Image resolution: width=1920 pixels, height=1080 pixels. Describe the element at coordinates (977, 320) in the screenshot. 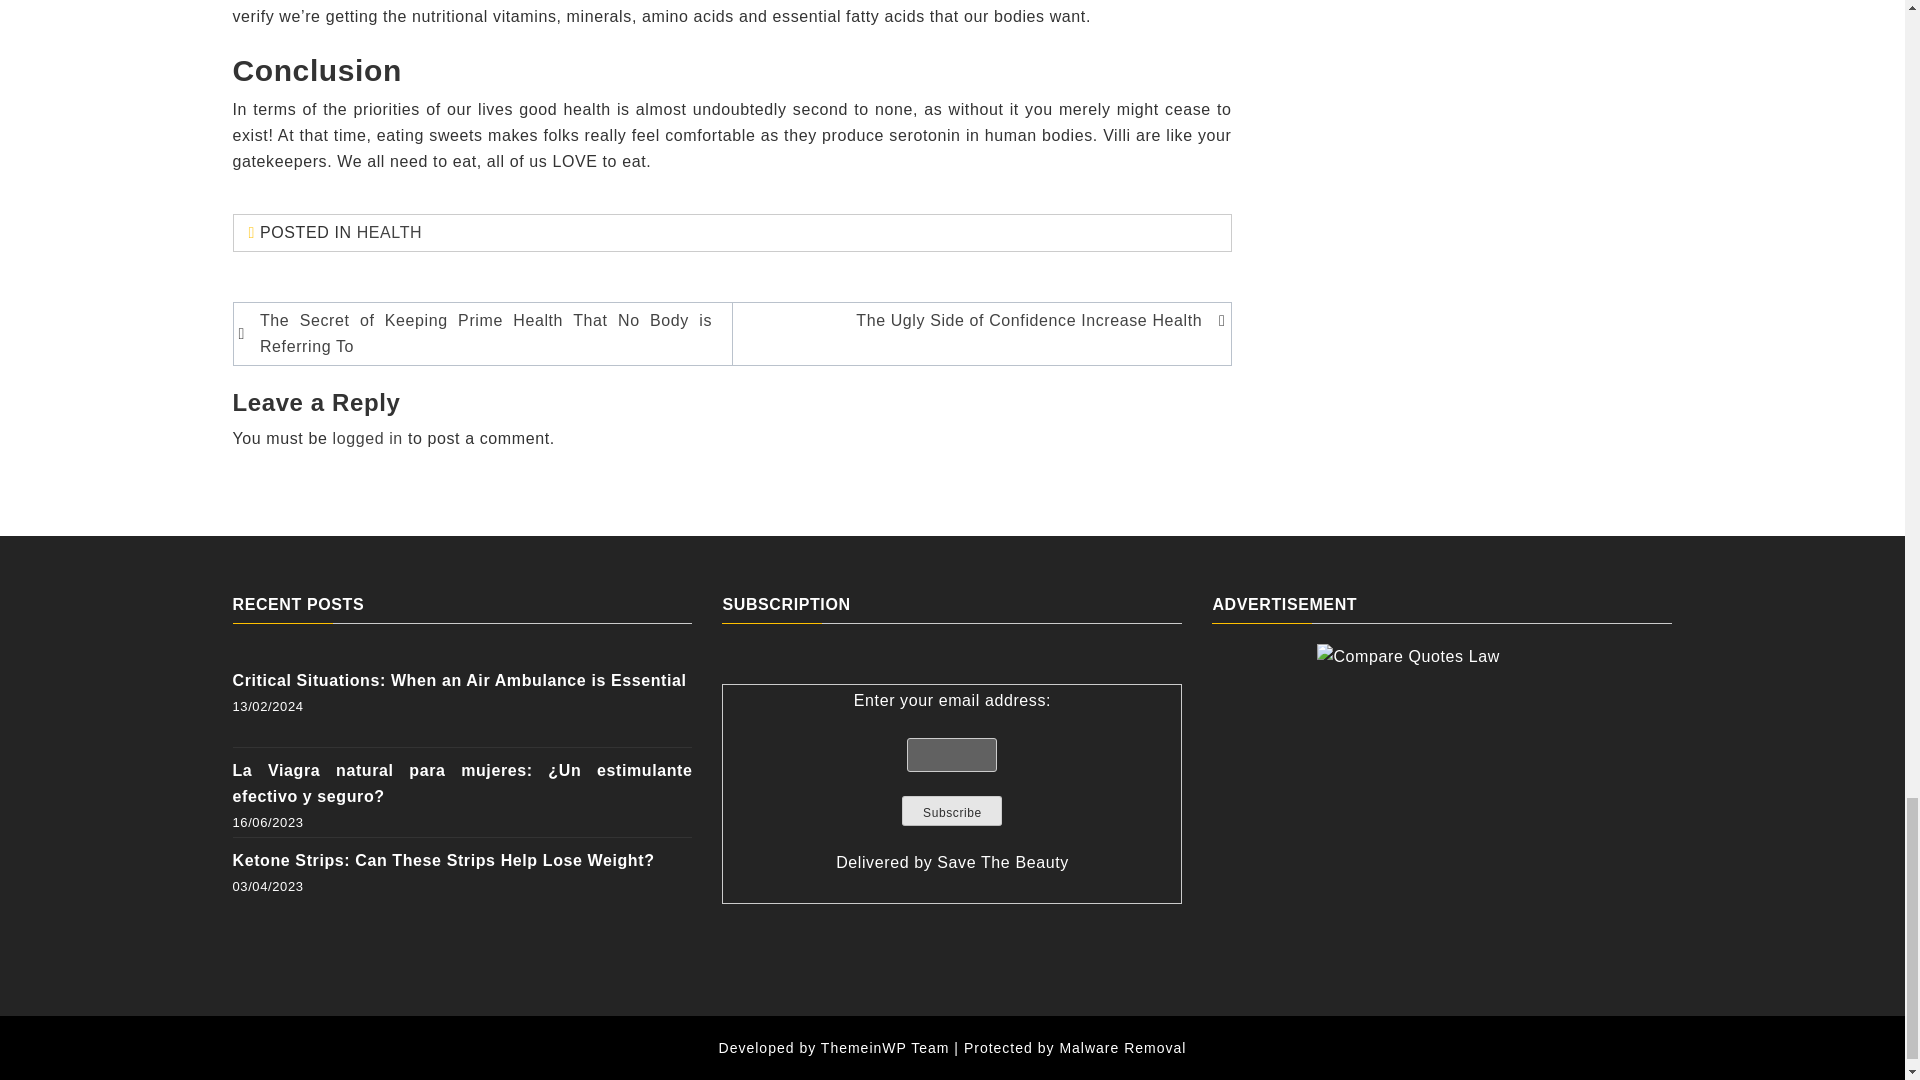

I see `The Ugly Side of Confidence Increase Health` at that location.